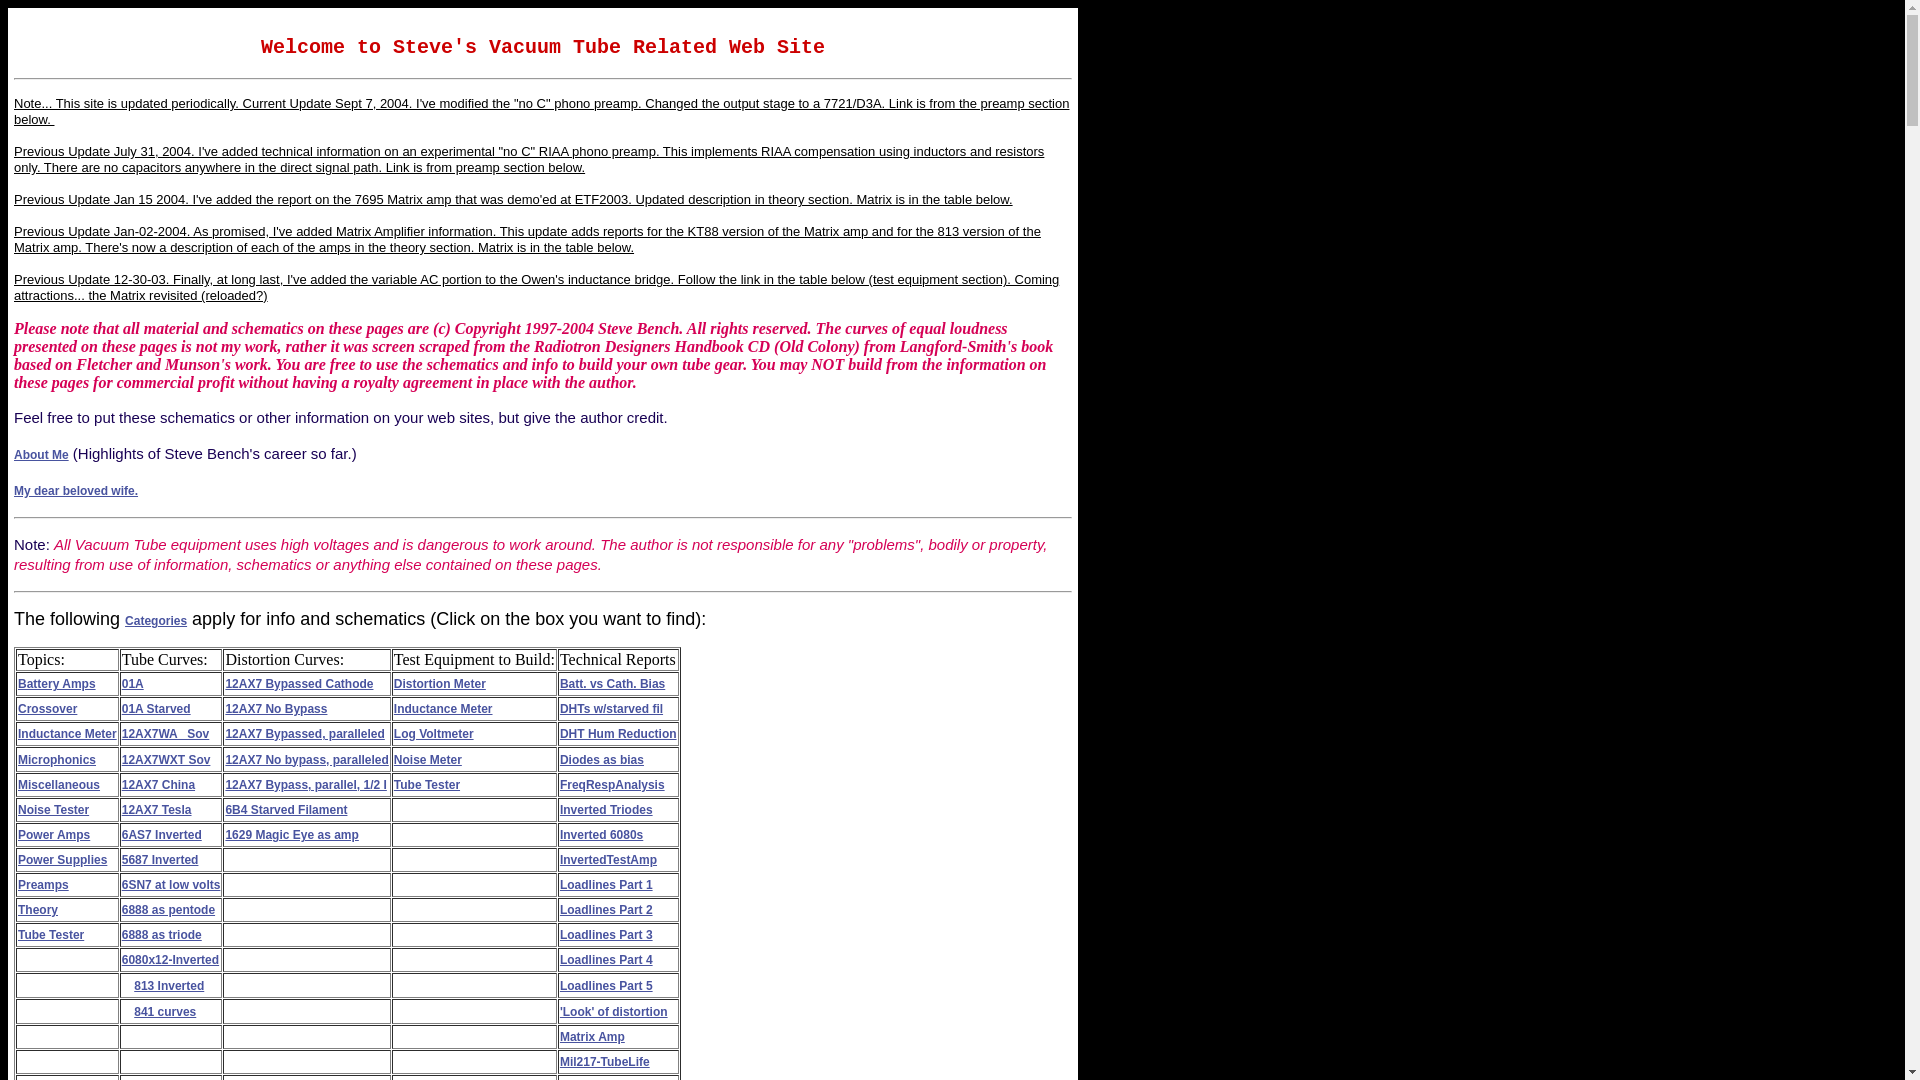 This screenshot has height=1080, width=1920. Describe the element at coordinates (43, 885) in the screenshot. I see `Preamps` at that location.